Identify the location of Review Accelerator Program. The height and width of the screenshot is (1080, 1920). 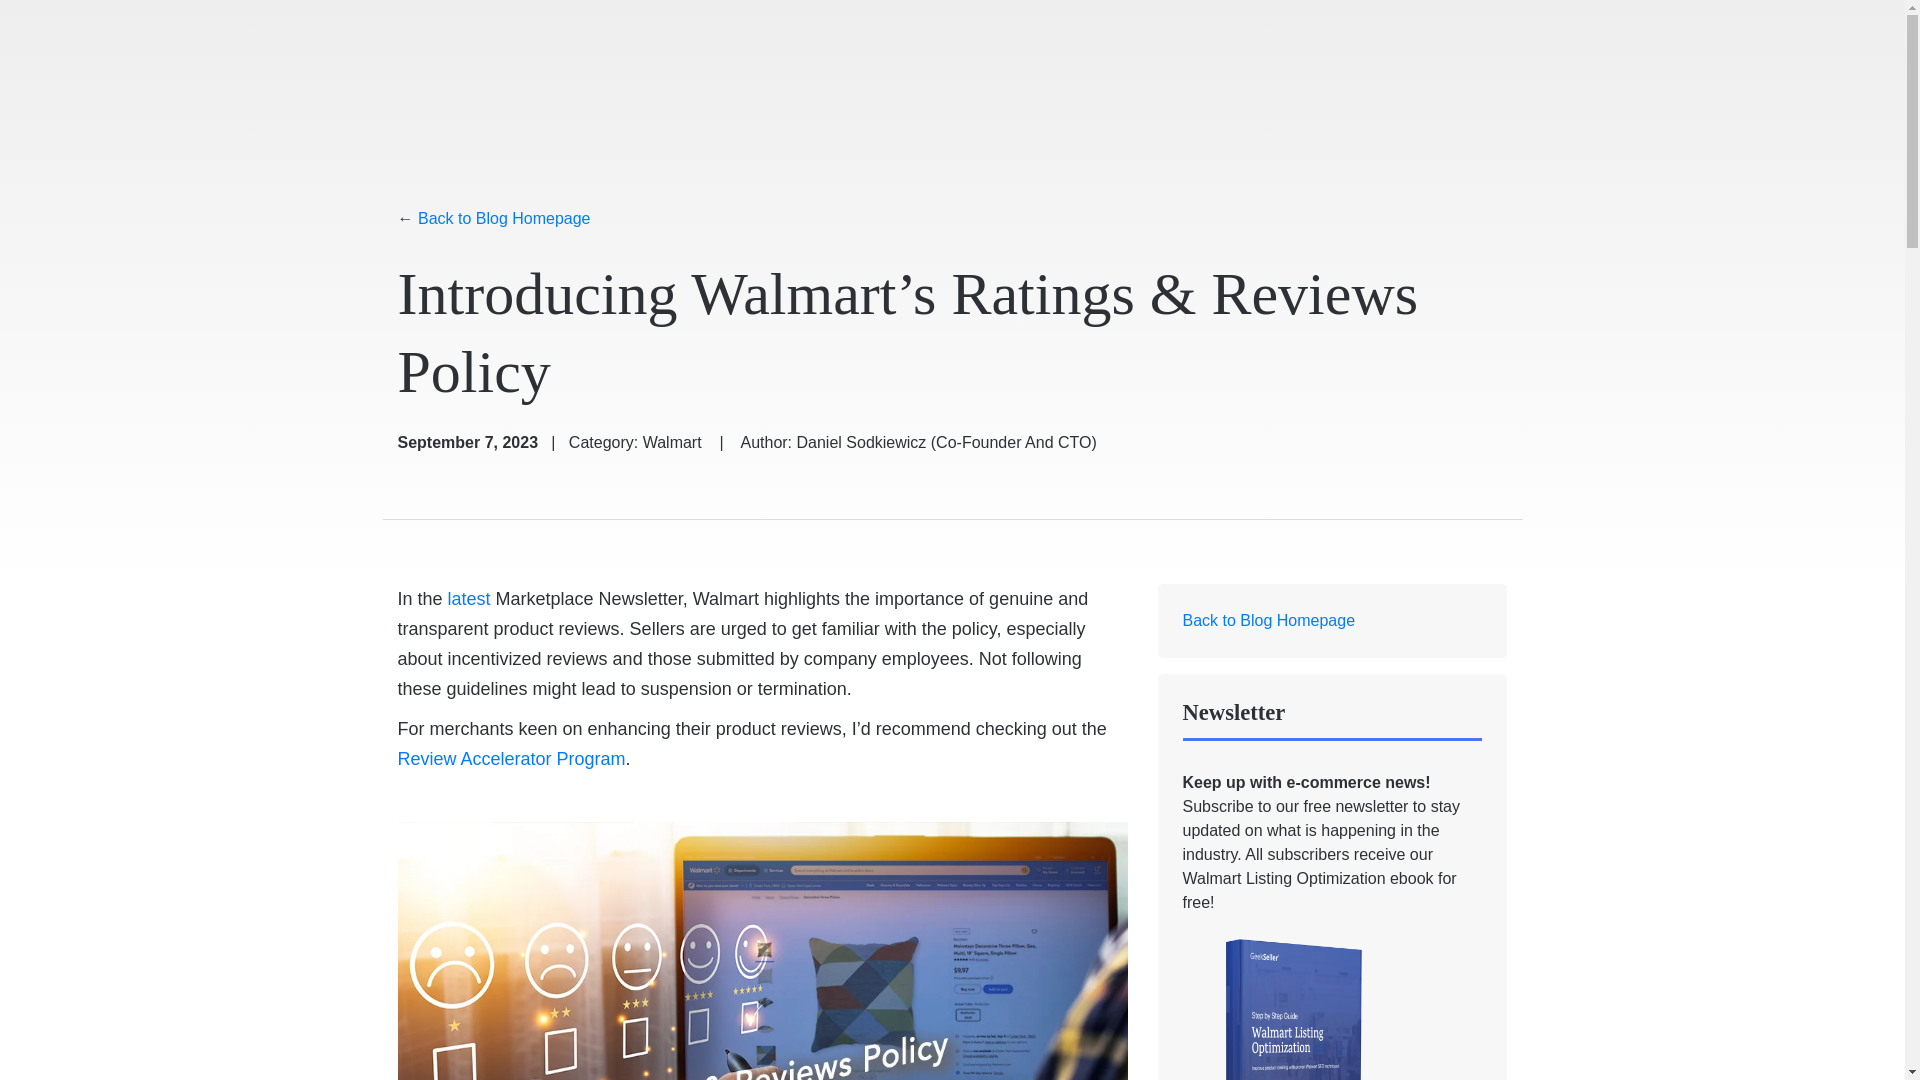
(511, 759).